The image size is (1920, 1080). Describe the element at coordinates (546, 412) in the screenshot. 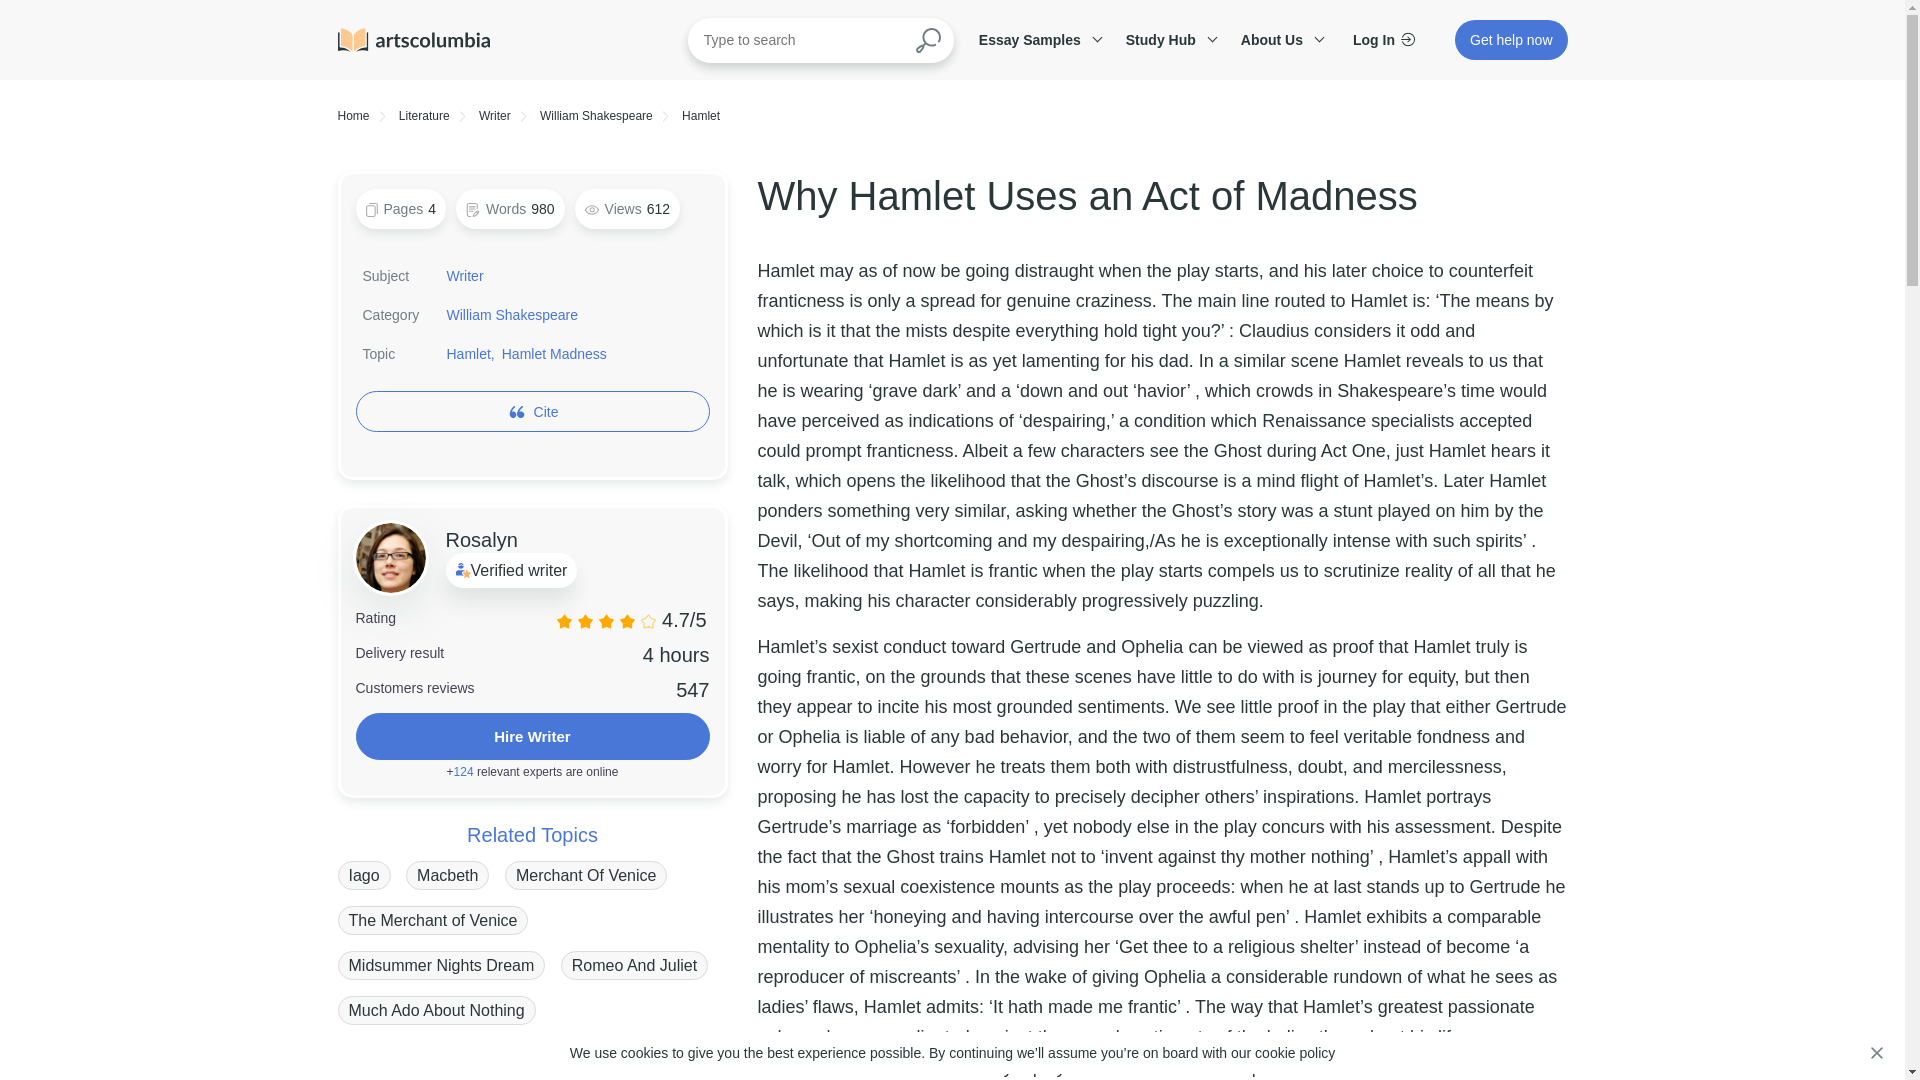

I see `Cite` at that location.